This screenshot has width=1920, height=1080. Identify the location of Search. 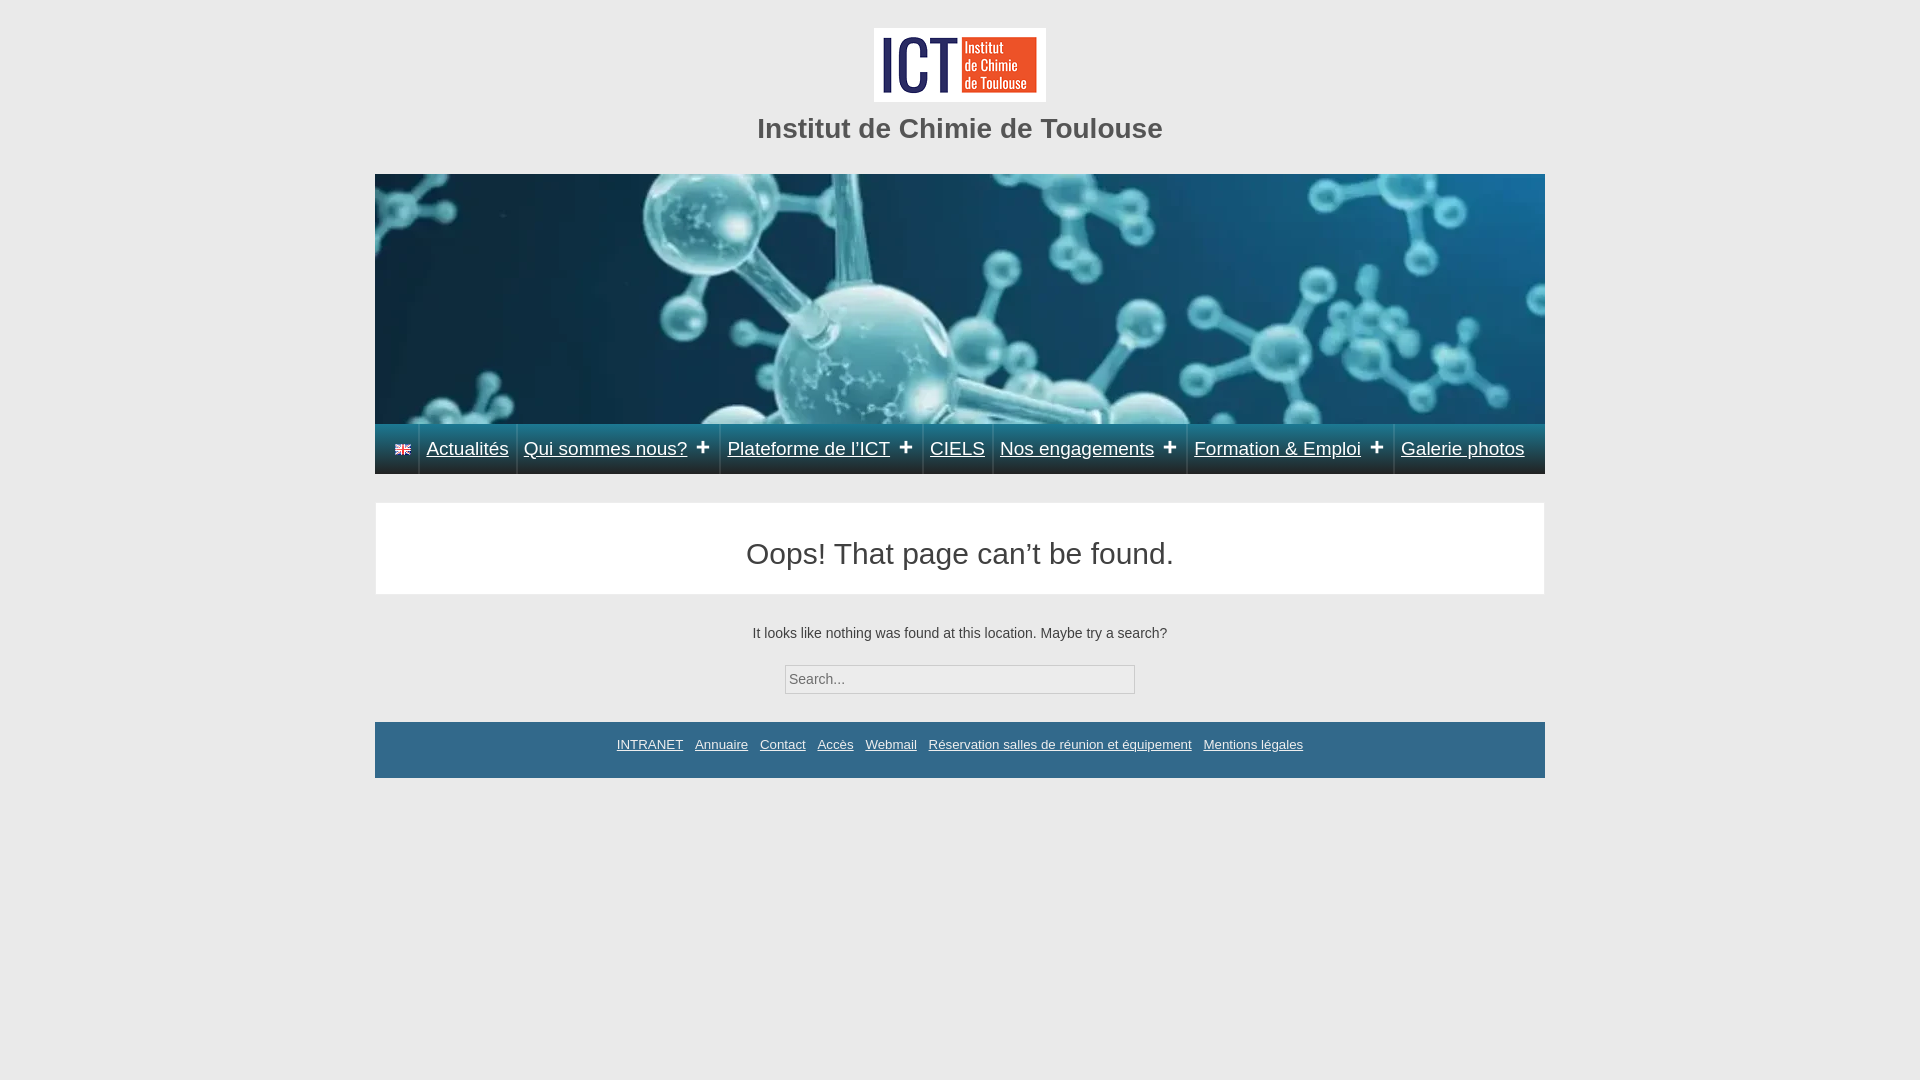
(1152, 672).